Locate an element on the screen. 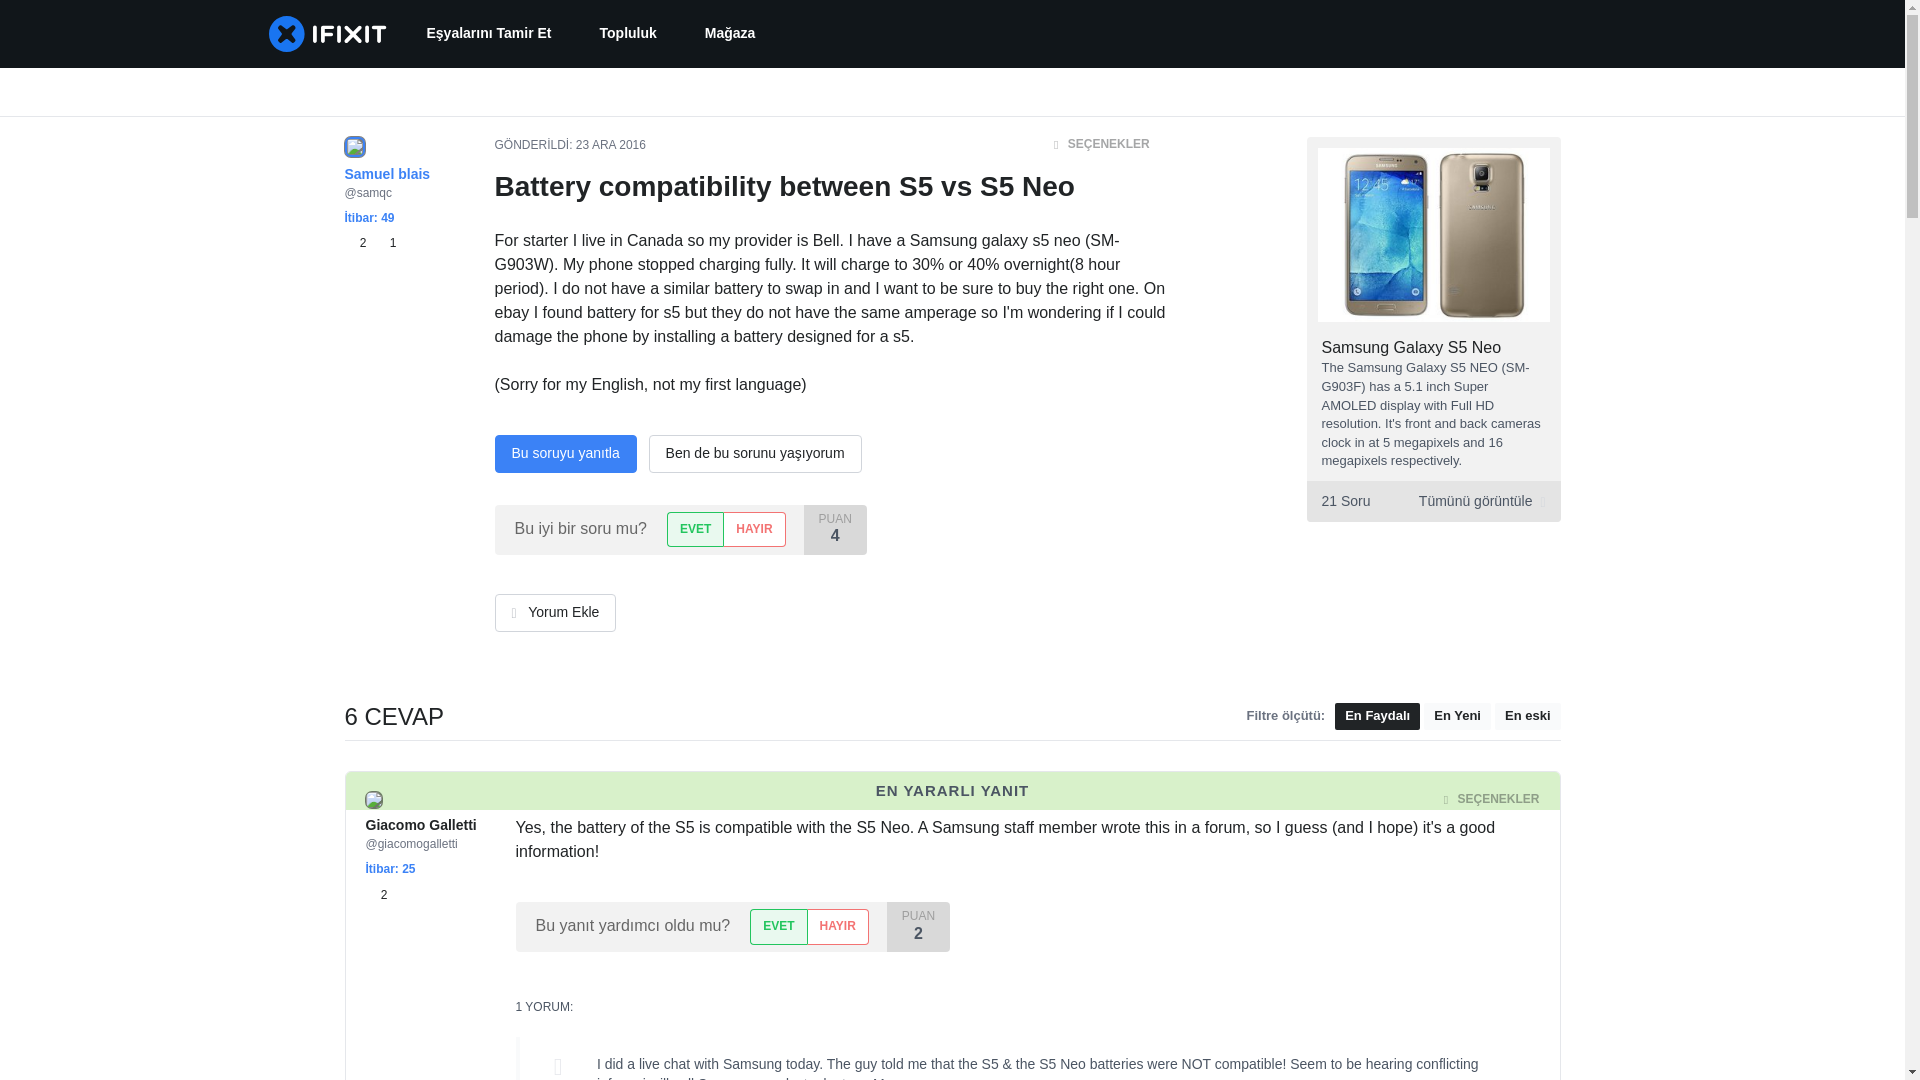 The width and height of the screenshot is (1920, 1080). Topluluk is located at coordinates (628, 34).